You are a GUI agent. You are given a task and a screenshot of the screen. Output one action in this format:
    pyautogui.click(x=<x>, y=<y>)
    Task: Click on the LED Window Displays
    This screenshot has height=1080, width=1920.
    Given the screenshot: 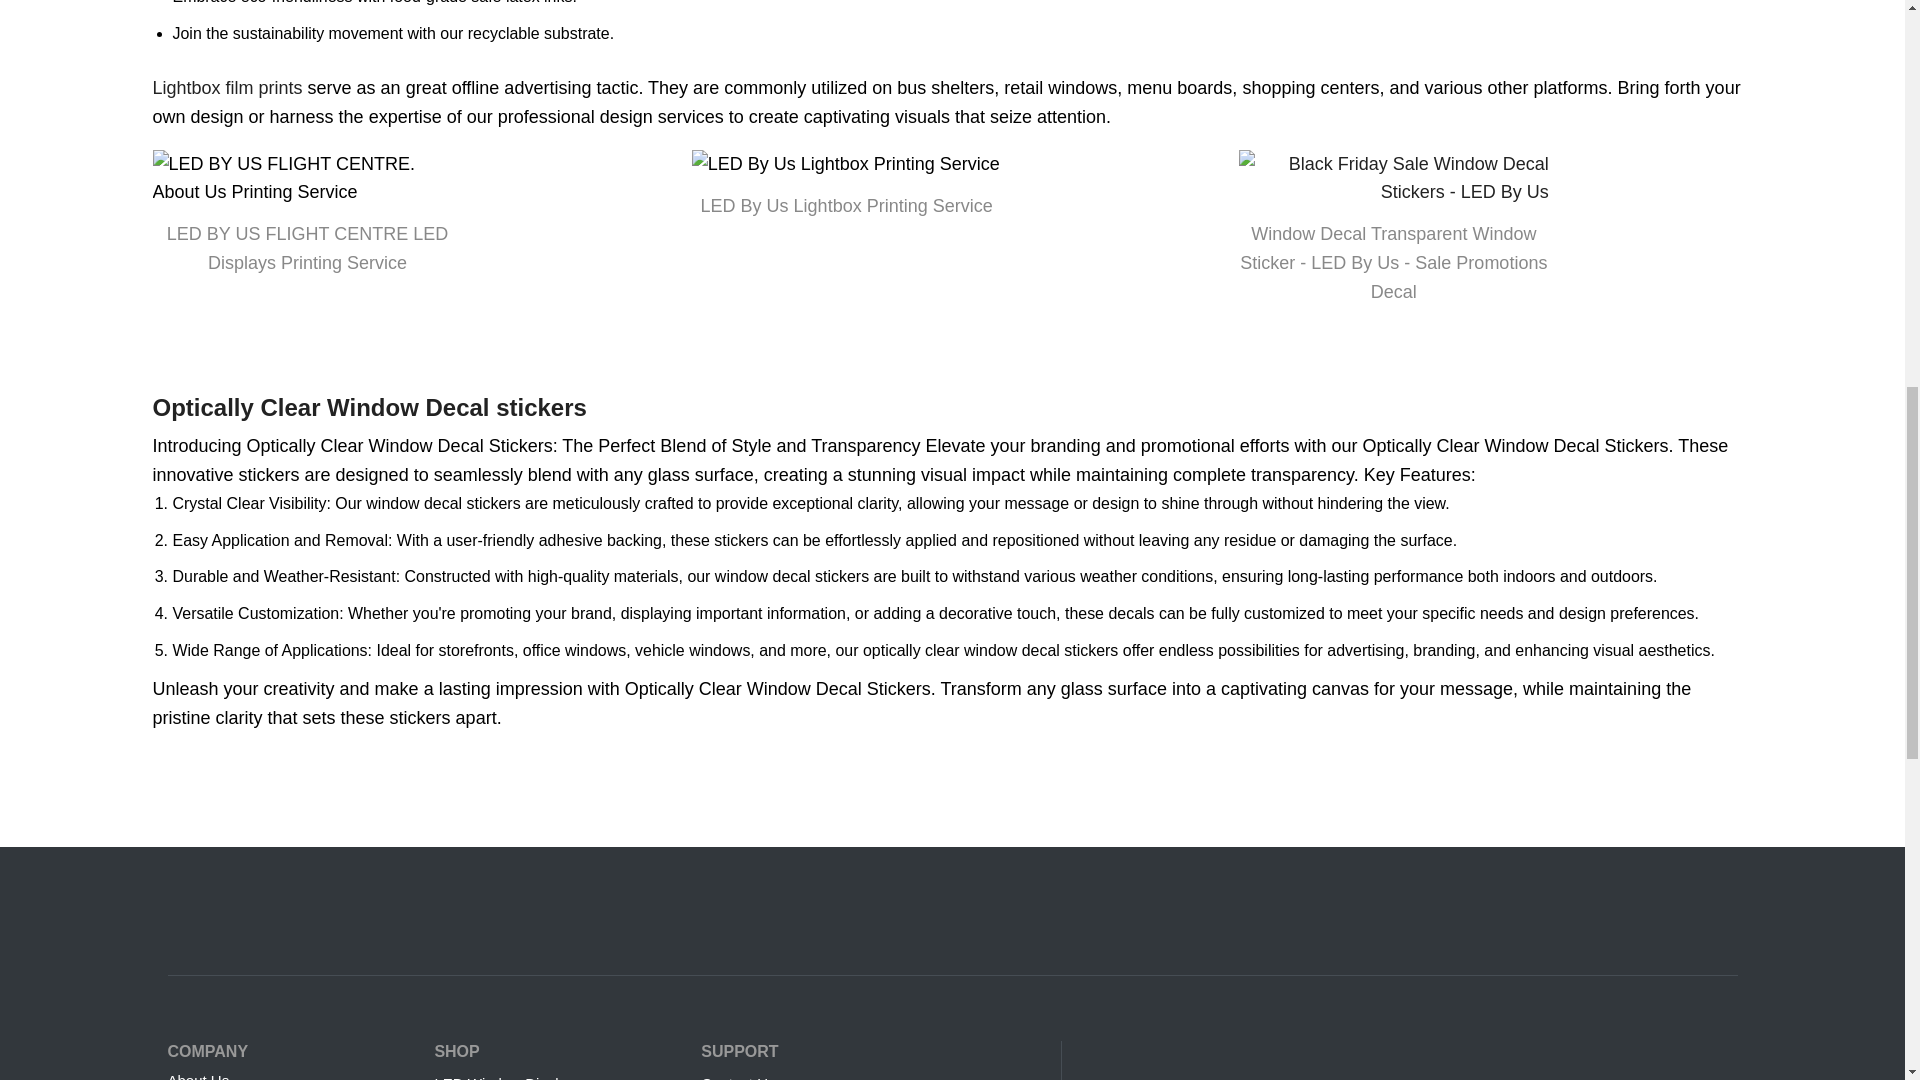 What is the action you would take?
    pyautogui.click(x=557, y=1072)
    